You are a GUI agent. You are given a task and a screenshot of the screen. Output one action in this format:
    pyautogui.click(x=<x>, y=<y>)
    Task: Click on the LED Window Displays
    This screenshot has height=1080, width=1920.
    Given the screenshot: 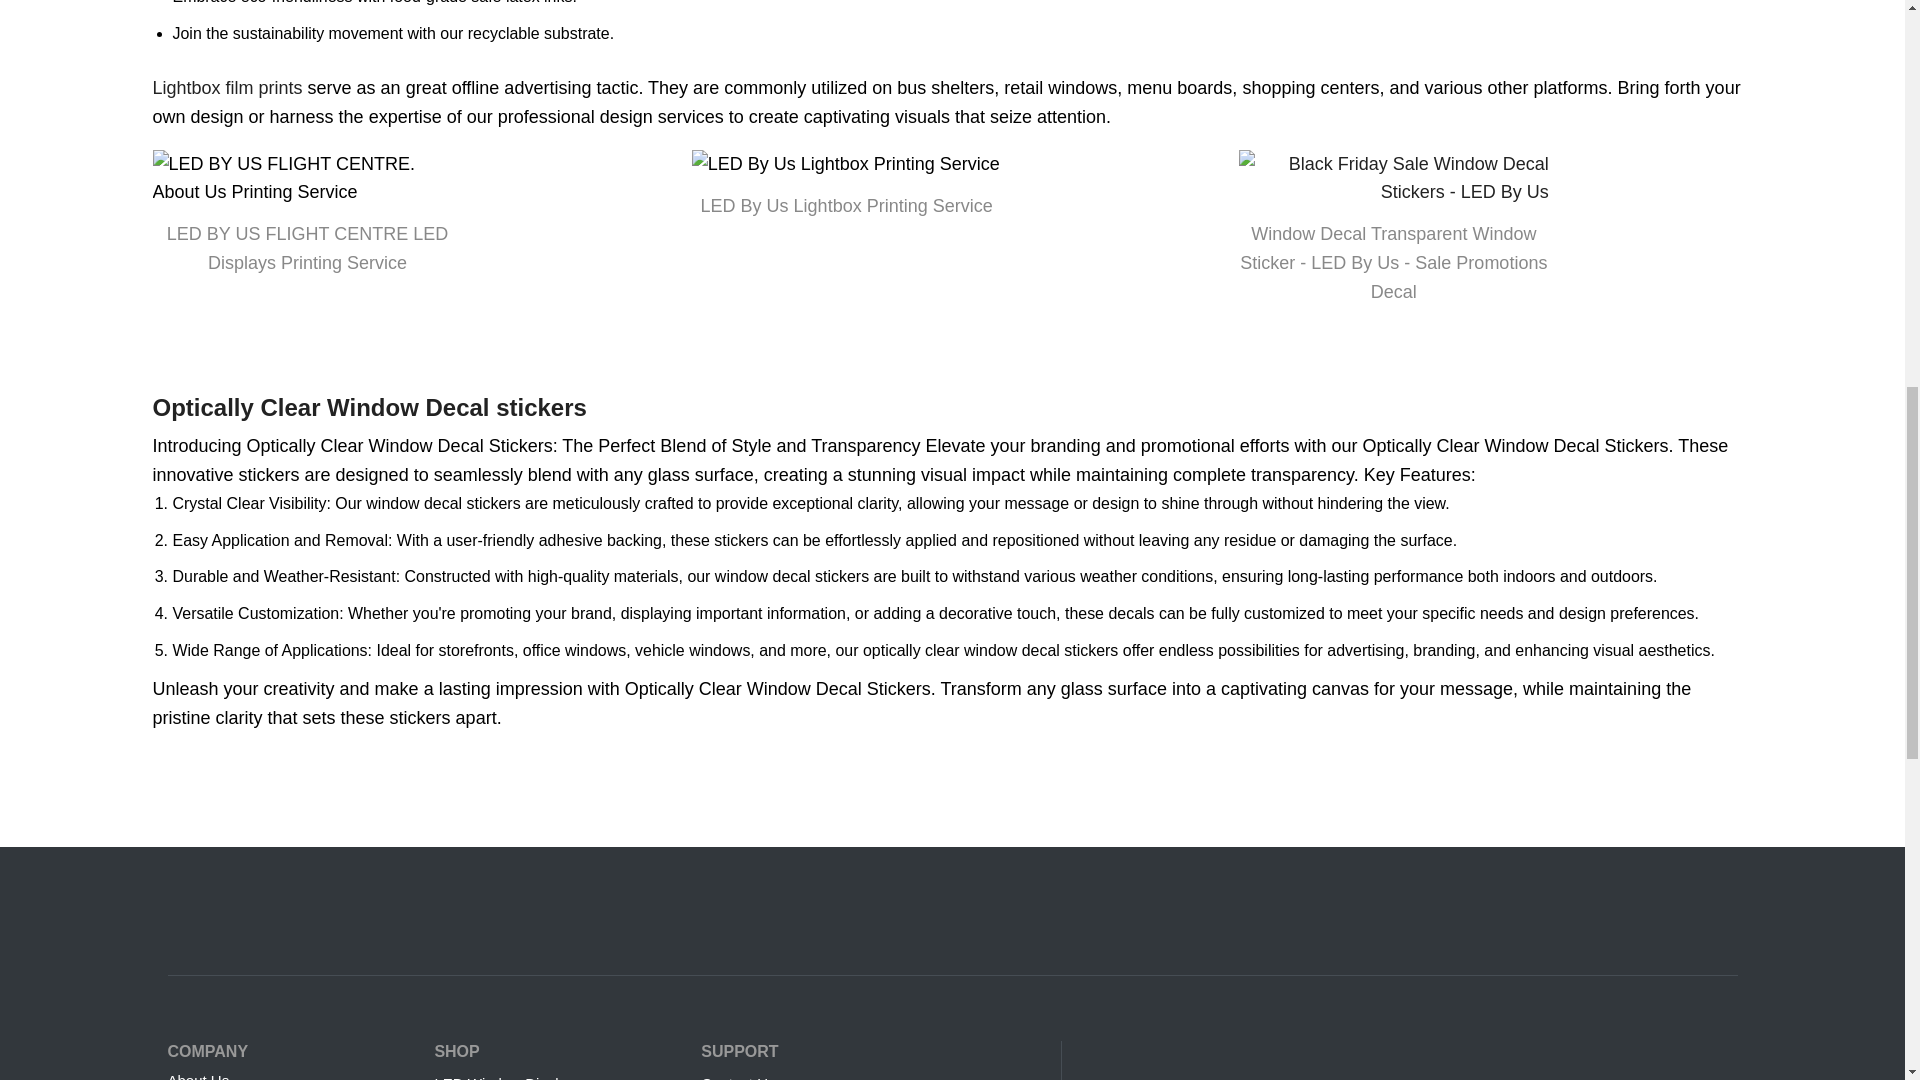 What is the action you would take?
    pyautogui.click(x=557, y=1072)
    